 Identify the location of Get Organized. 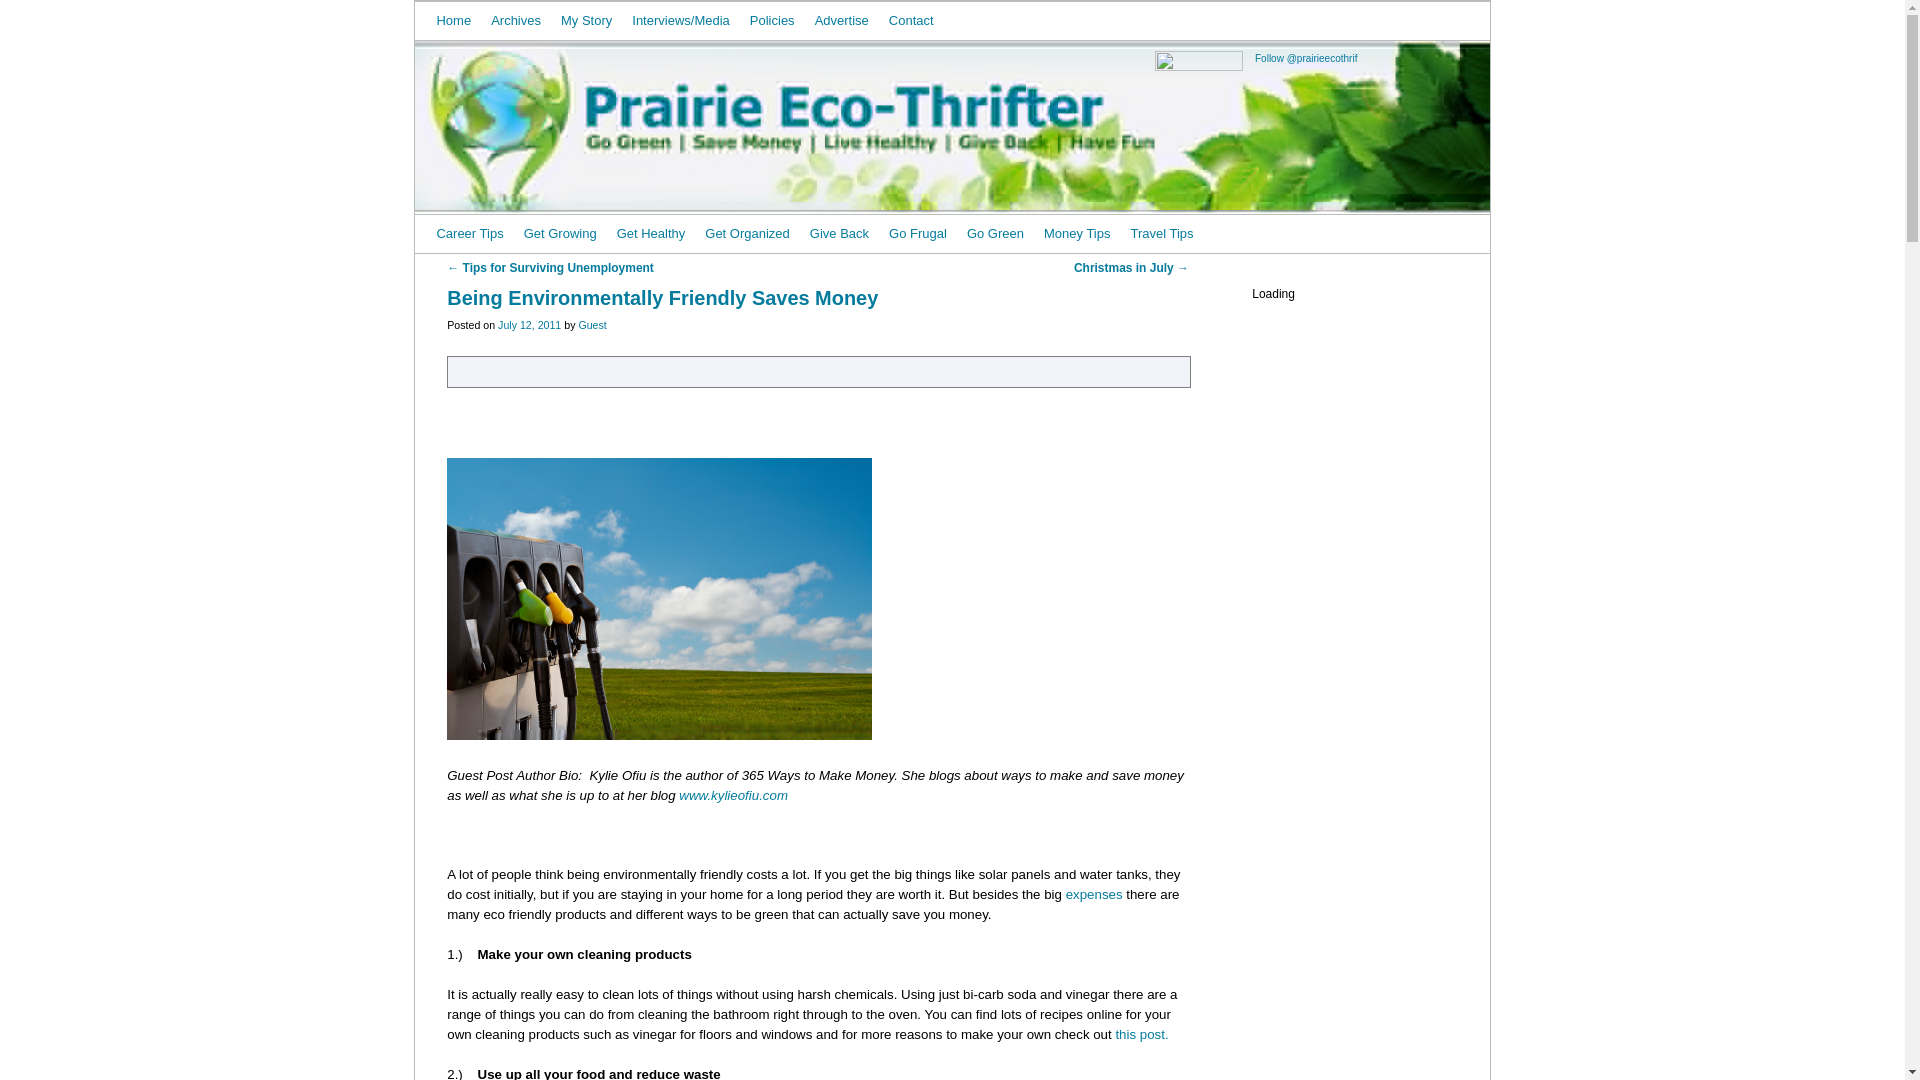
(748, 233).